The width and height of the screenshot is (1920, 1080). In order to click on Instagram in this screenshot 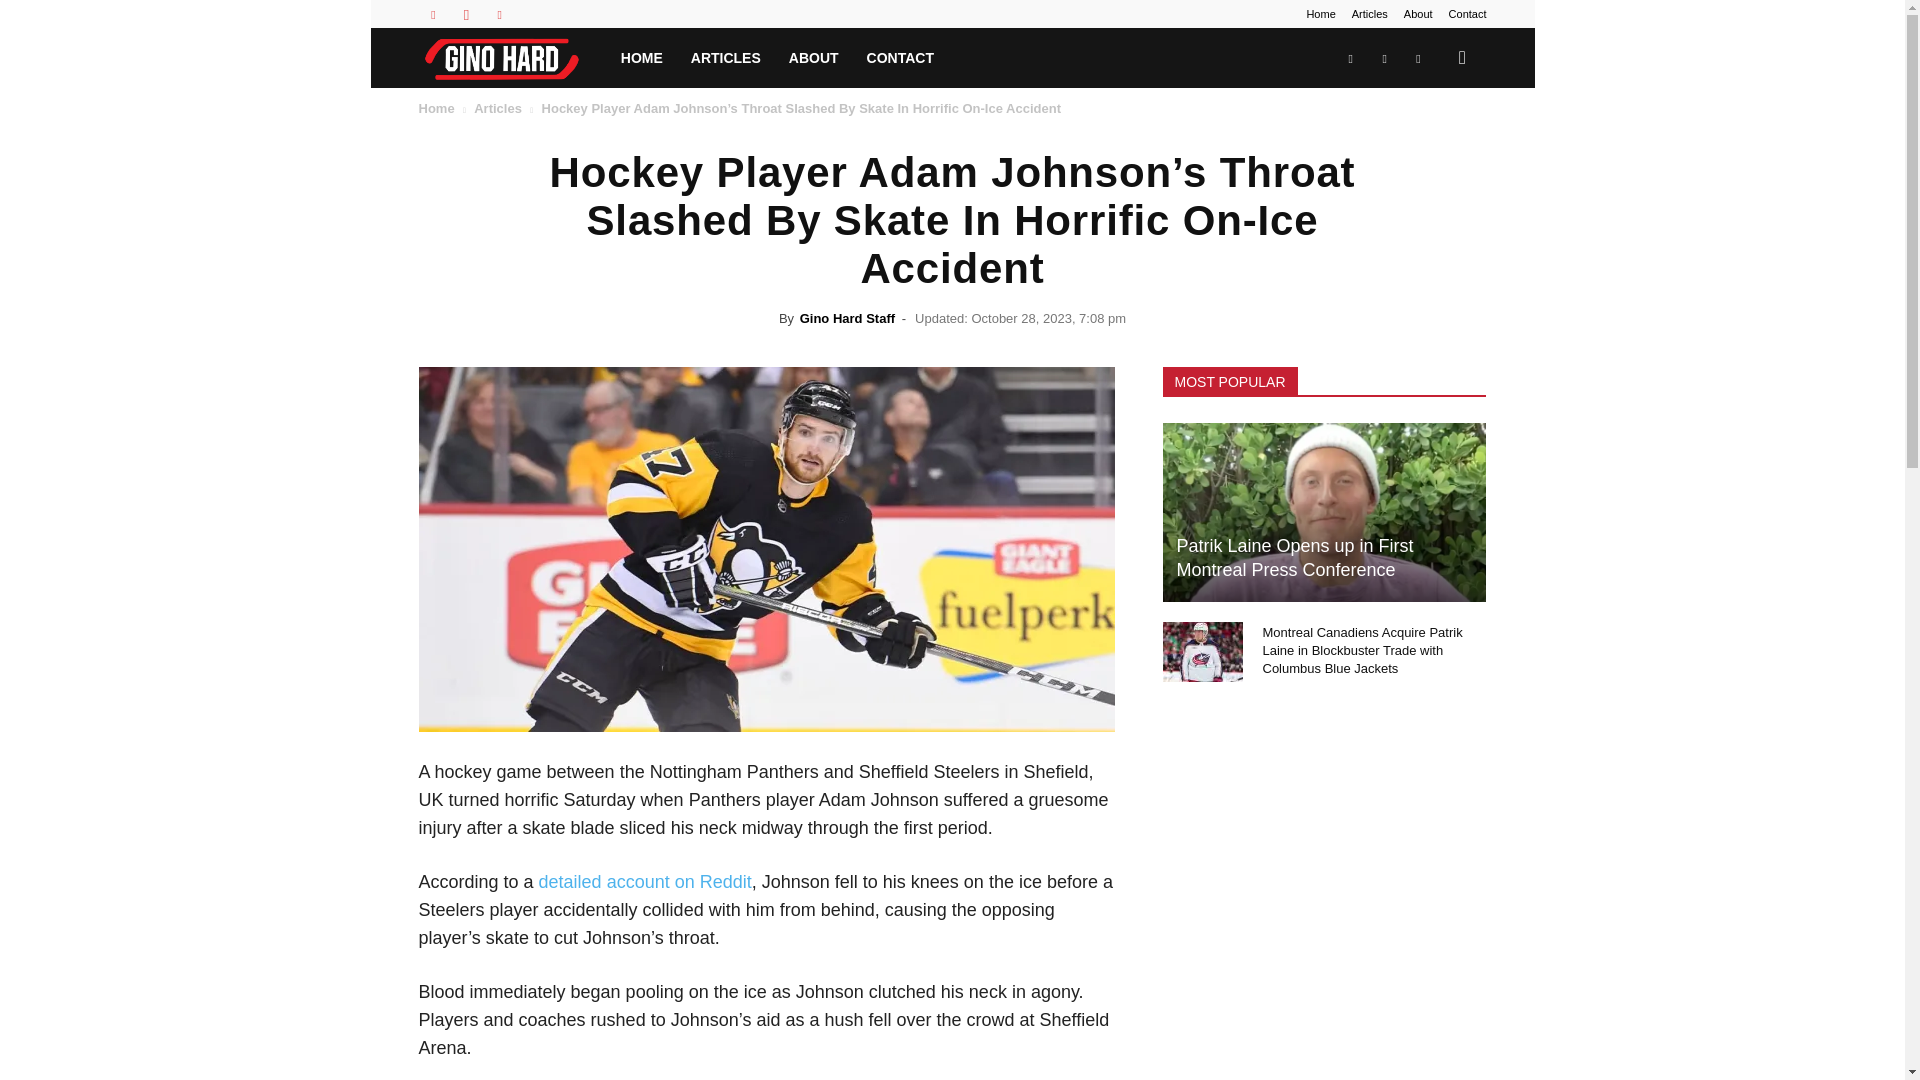, I will do `click(466, 14)`.